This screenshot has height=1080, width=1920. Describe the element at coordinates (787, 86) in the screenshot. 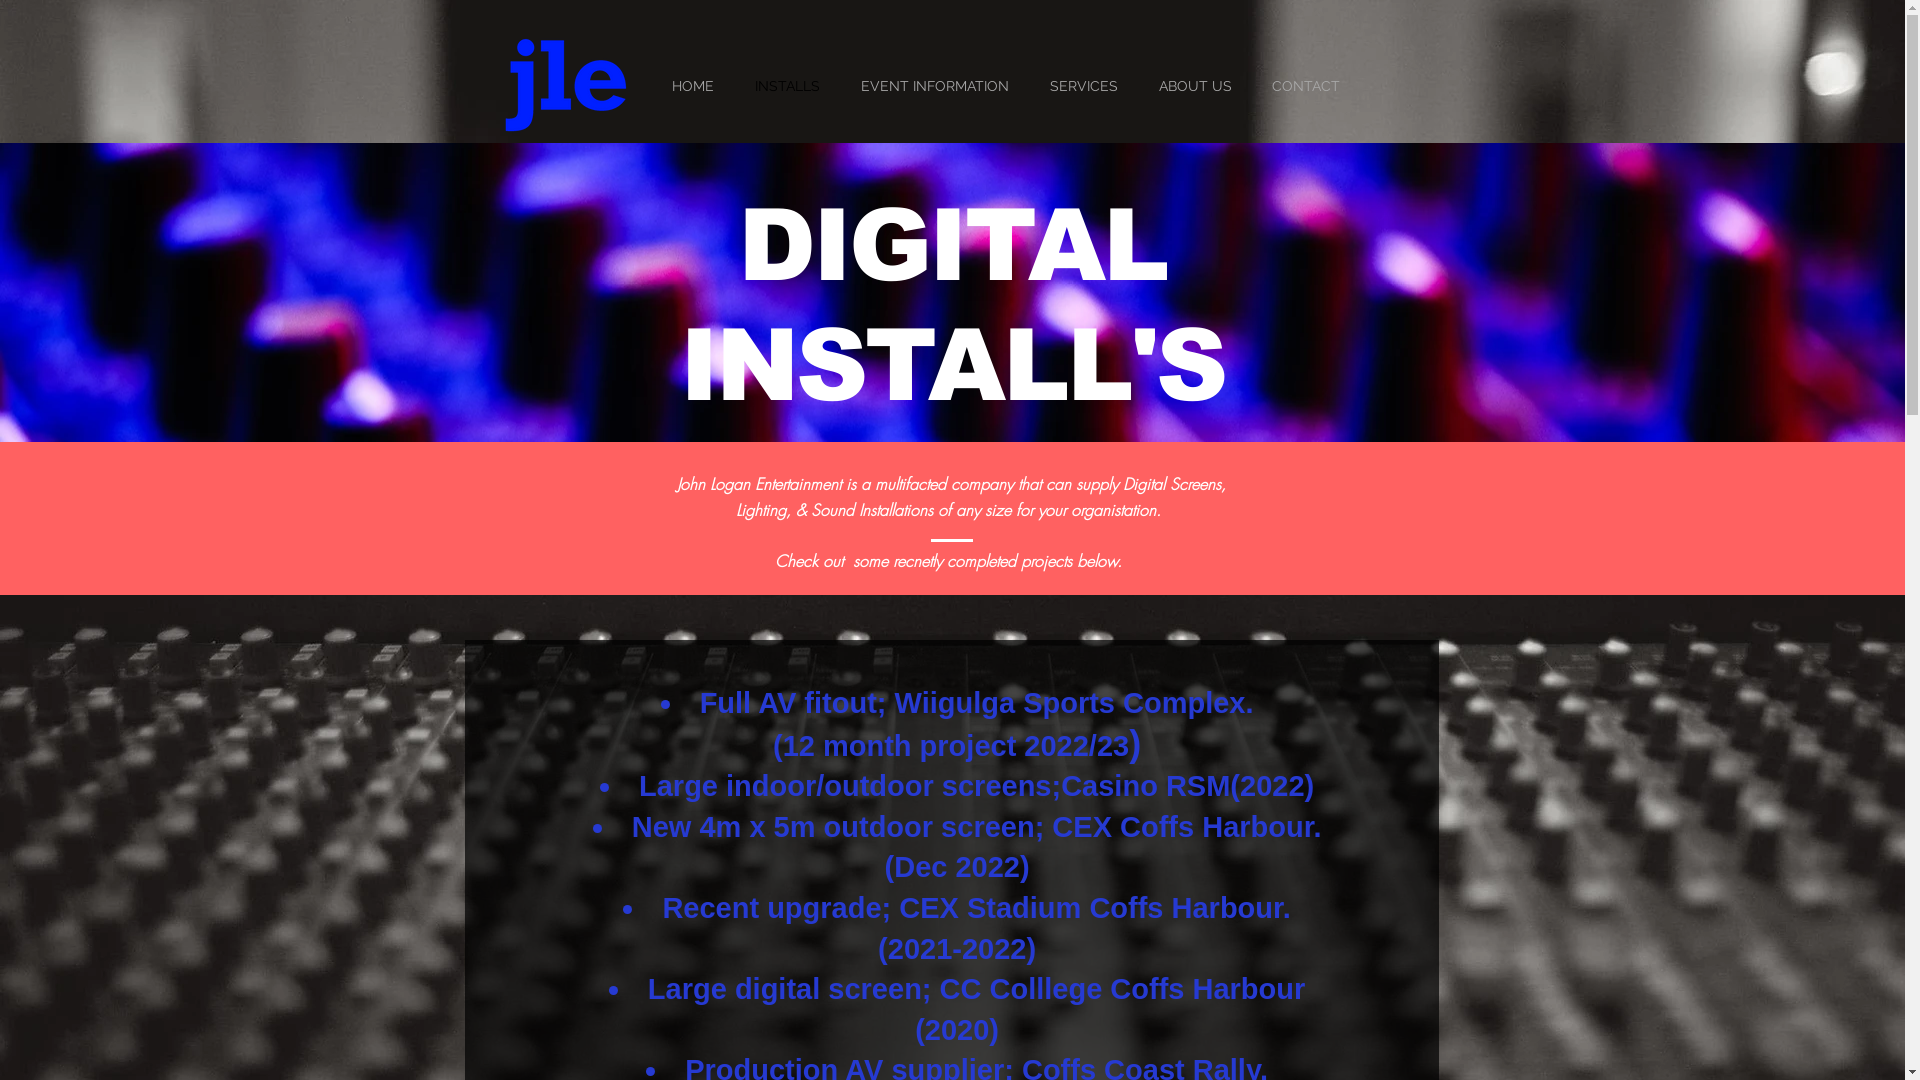

I see `INSTALLS` at that location.